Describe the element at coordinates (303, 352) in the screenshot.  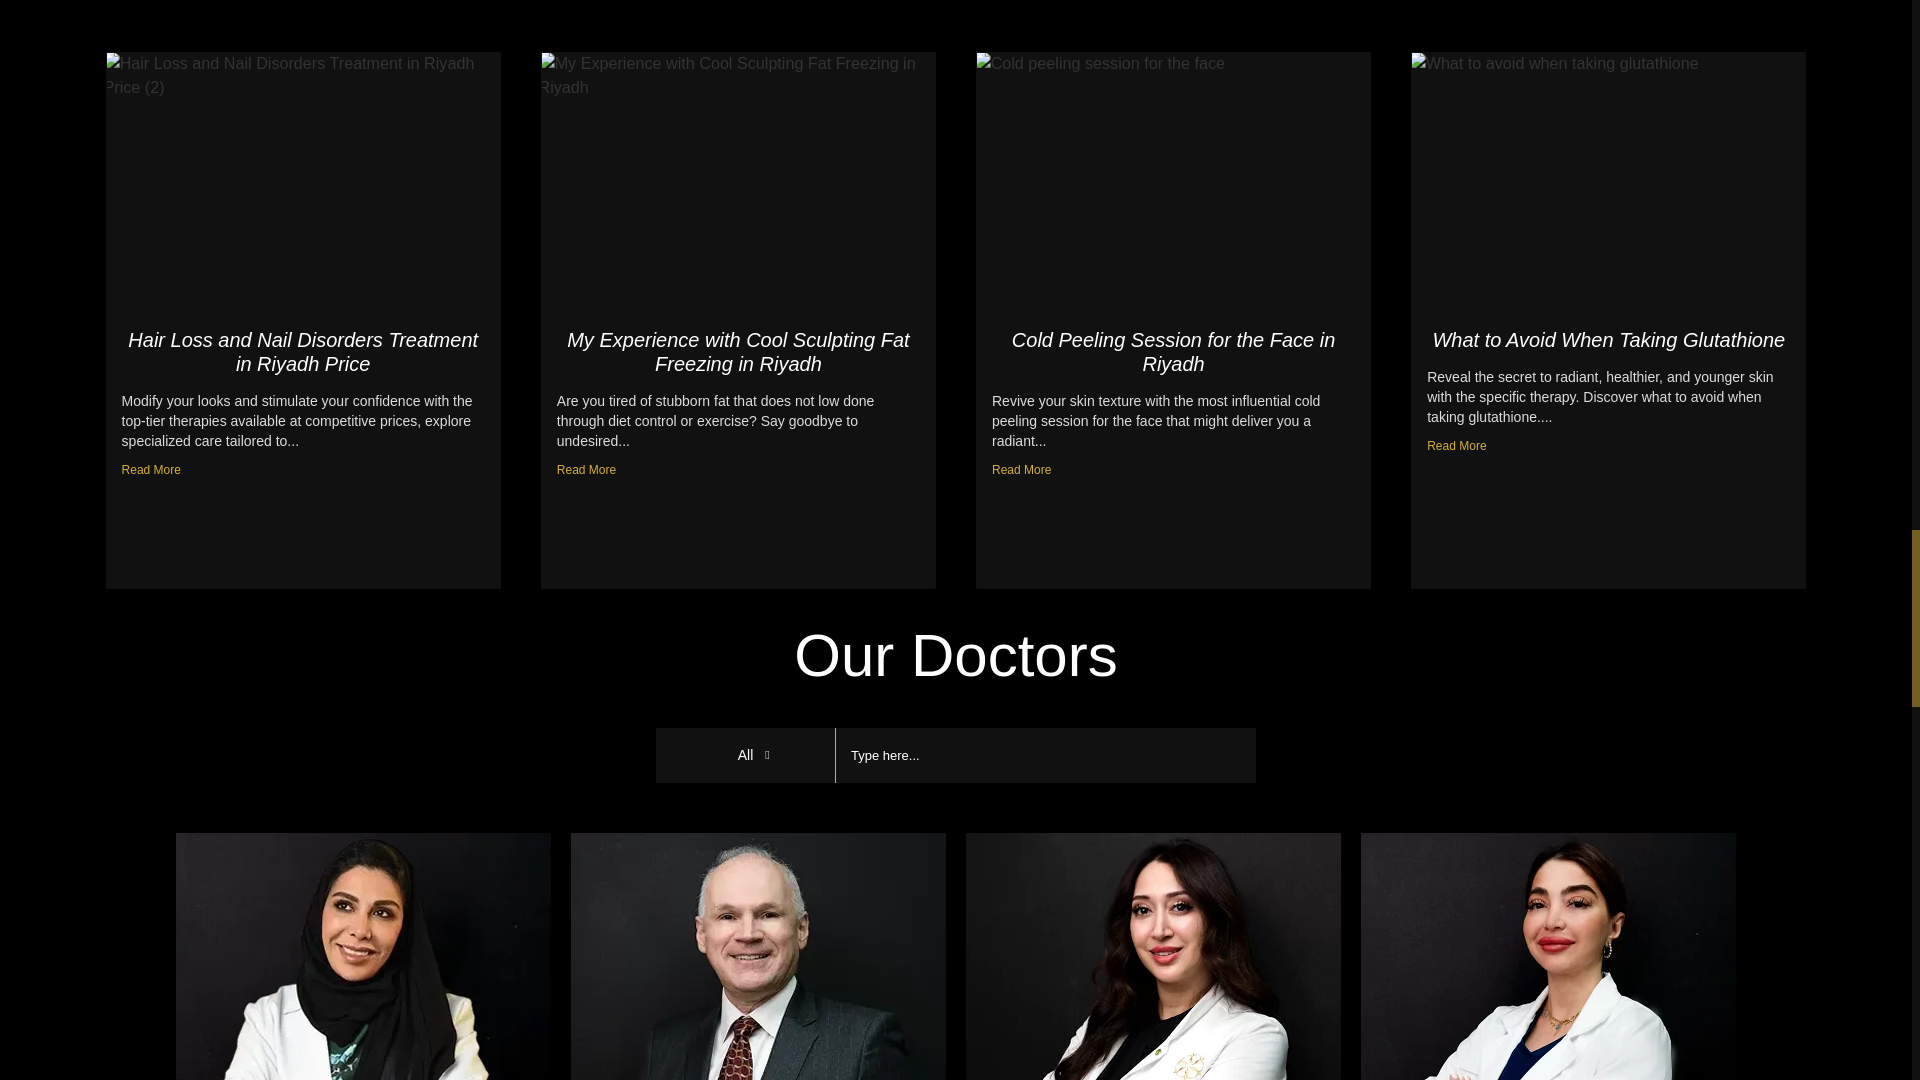
I see `Hair Loss and Nail Disorders Treatment in Riyadh Price` at that location.